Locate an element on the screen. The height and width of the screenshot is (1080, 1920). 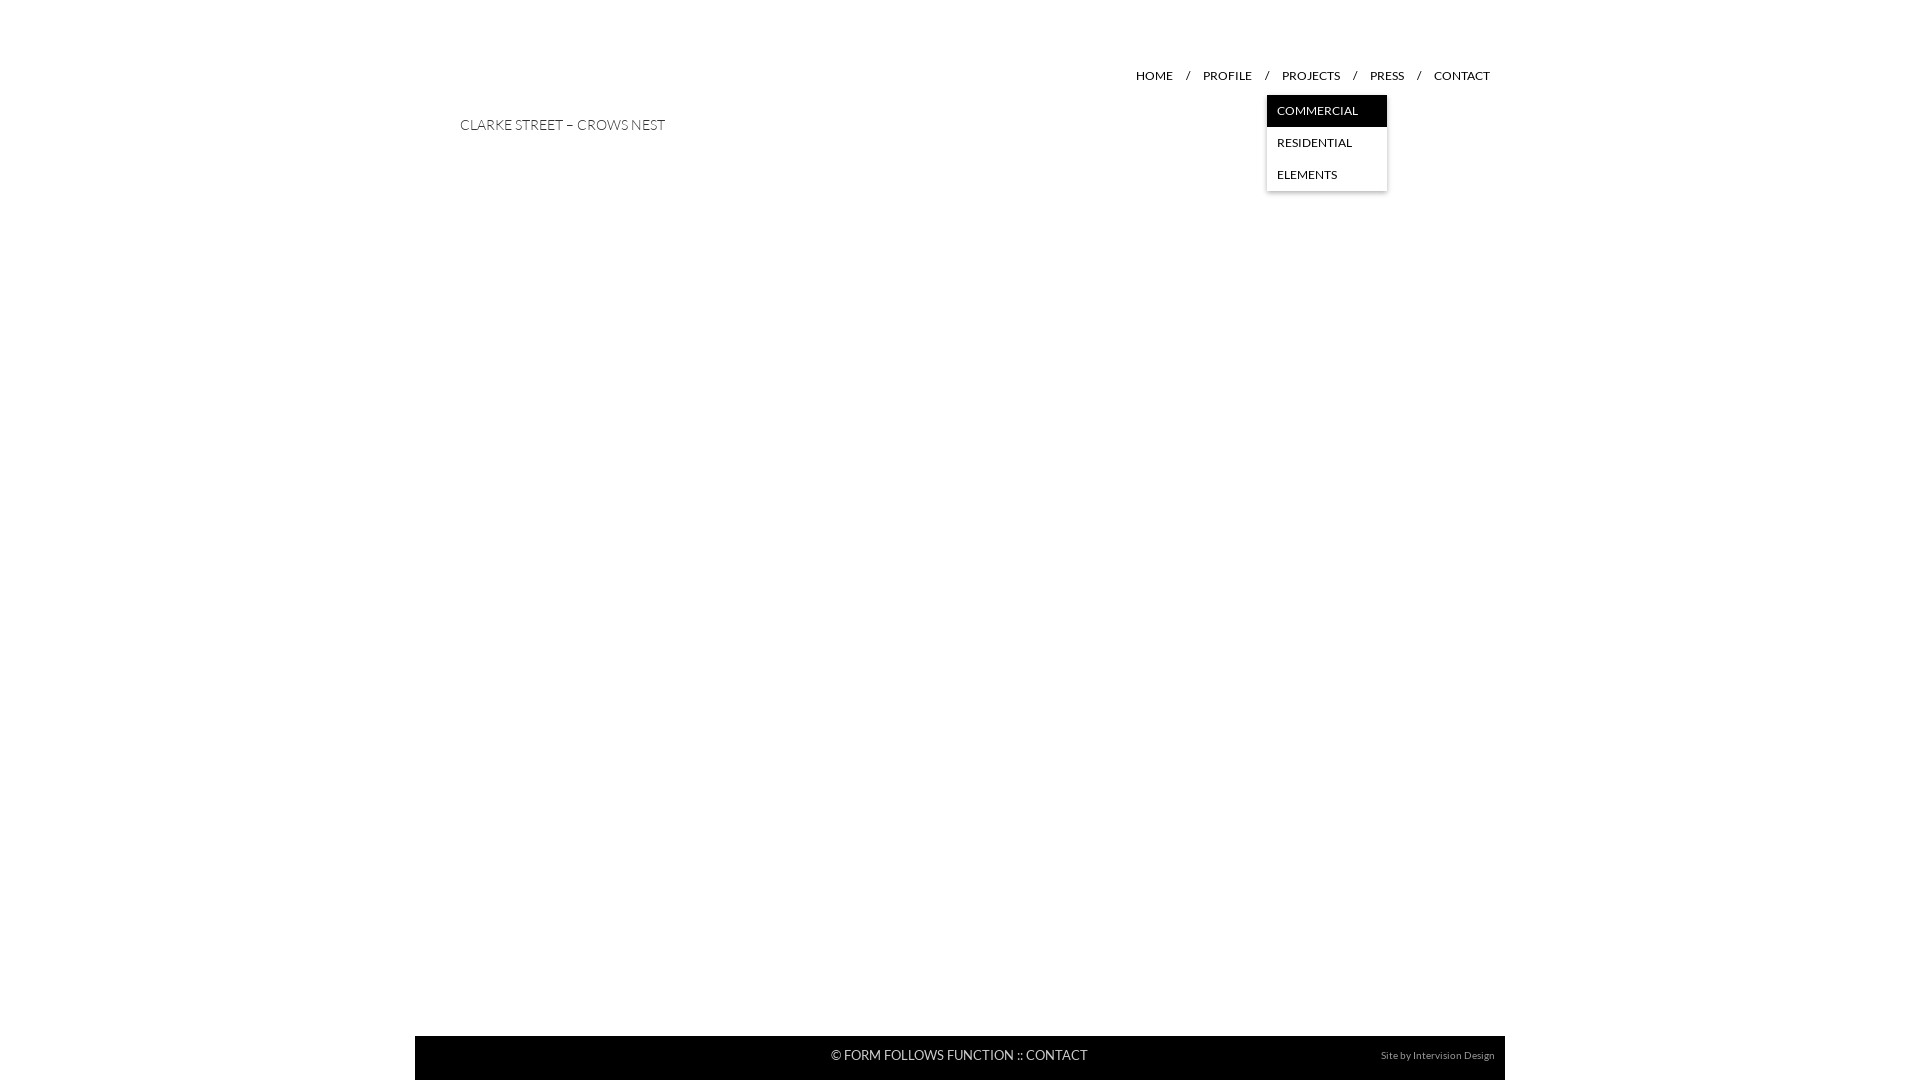
COMMERCIAL is located at coordinates (1327, 111).